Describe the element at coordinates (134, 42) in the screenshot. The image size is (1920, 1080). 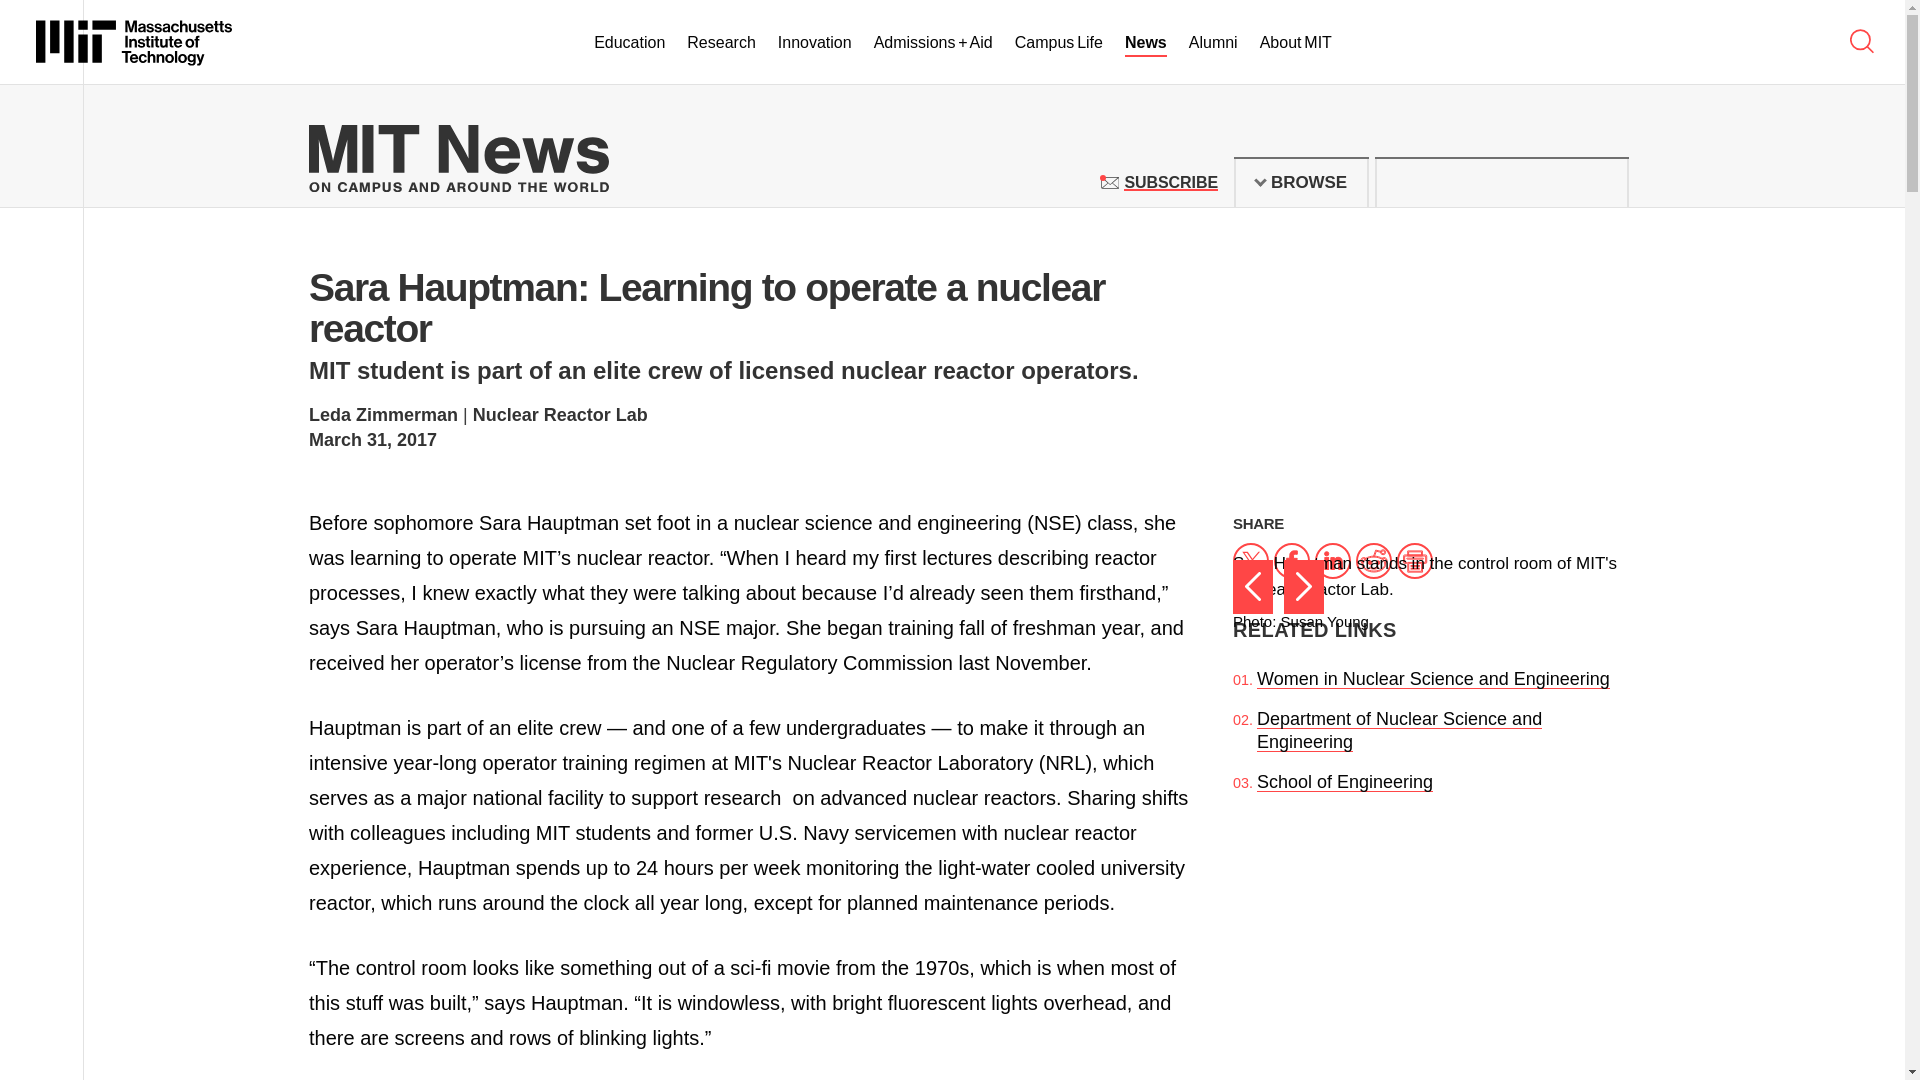
I see `Massachusetts Institute of Technology` at that location.